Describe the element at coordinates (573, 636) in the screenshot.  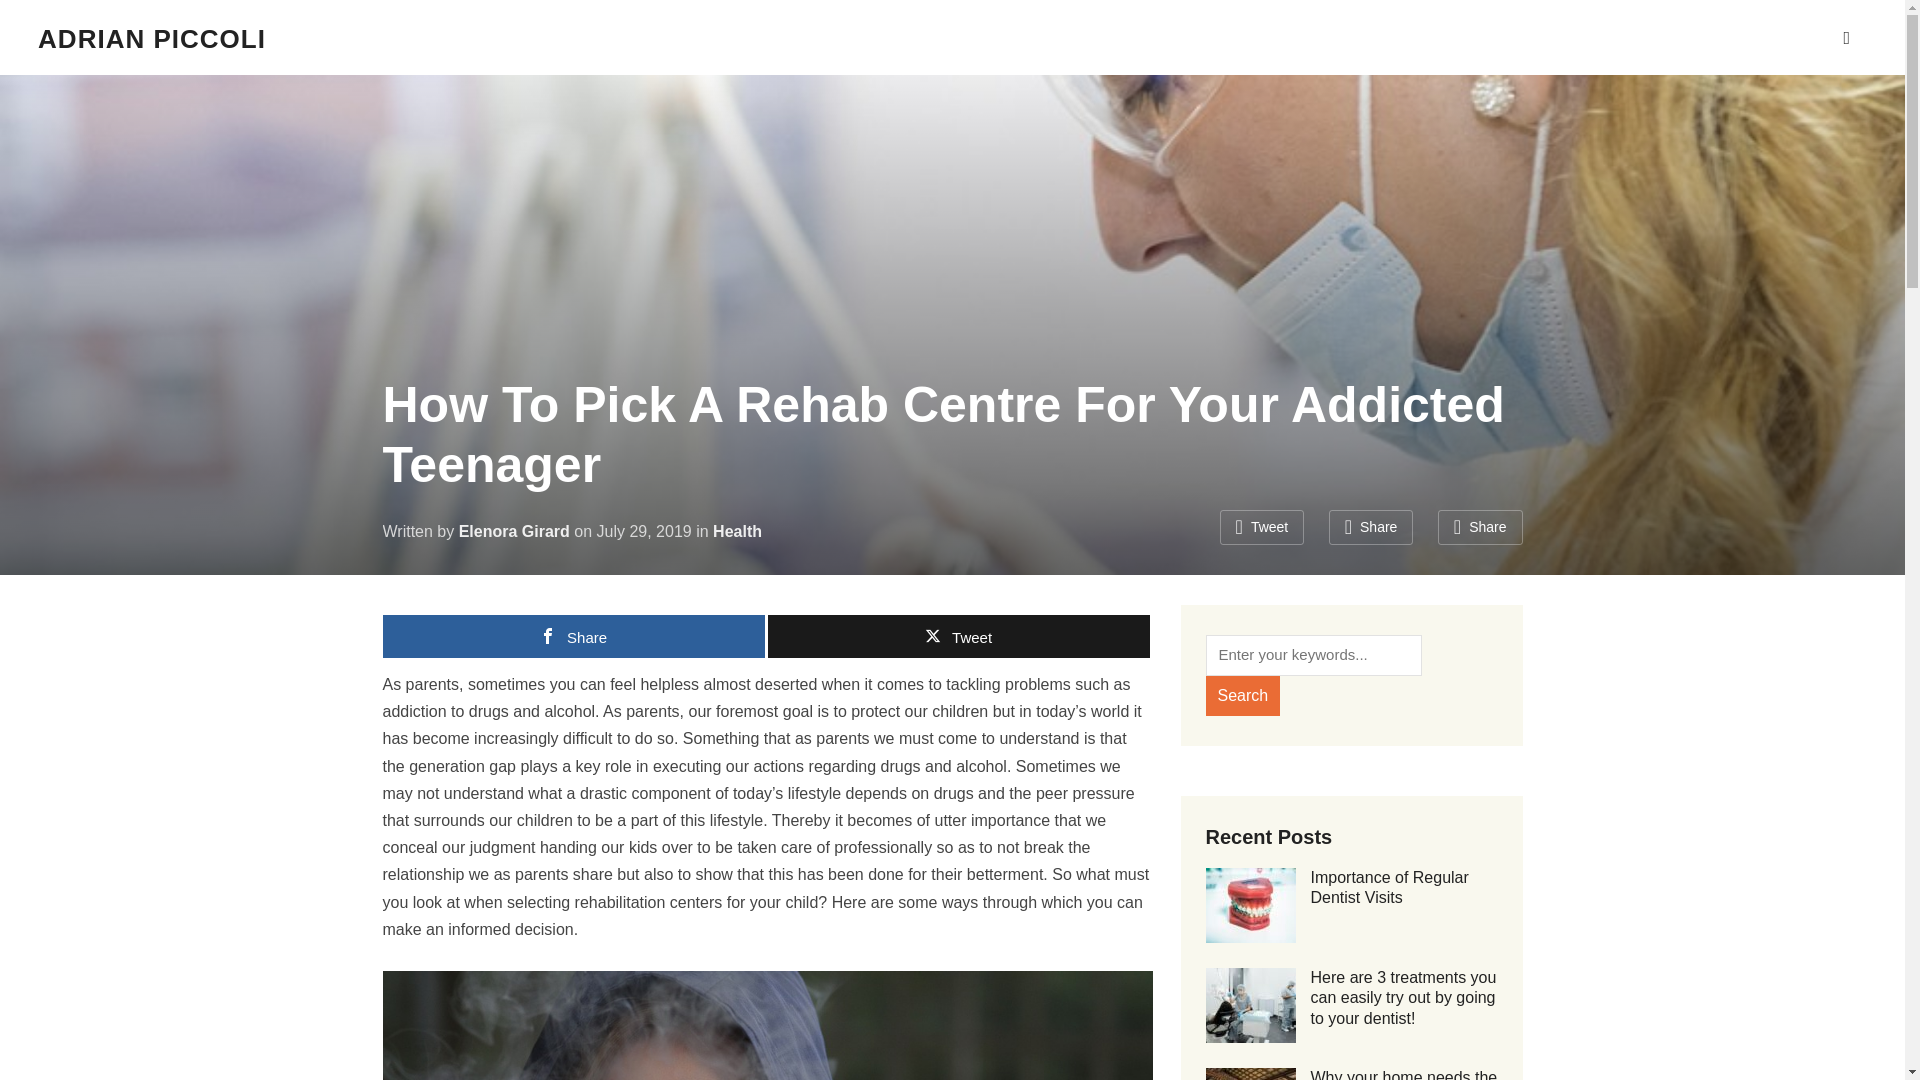
I see `Share` at that location.